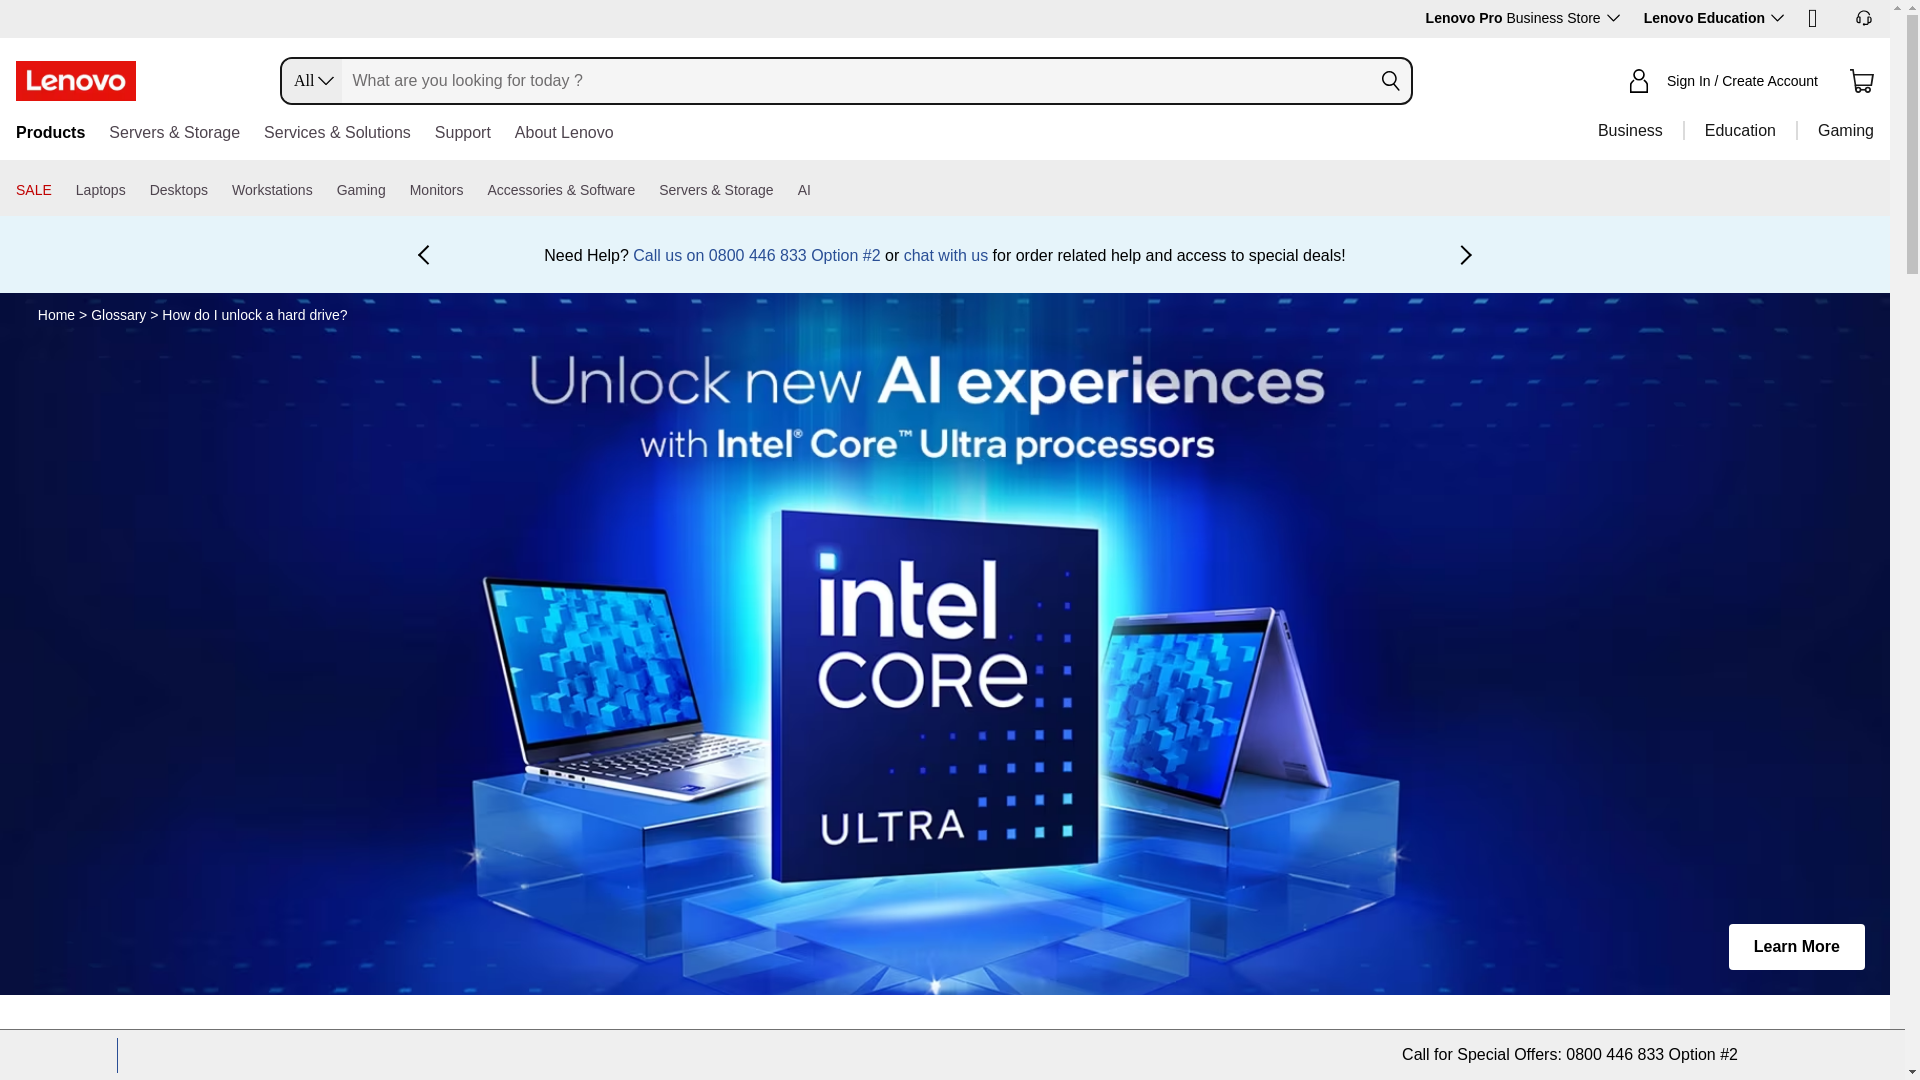 This screenshot has width=1920, height=1080. I want to click on Support, so click(463, 134).